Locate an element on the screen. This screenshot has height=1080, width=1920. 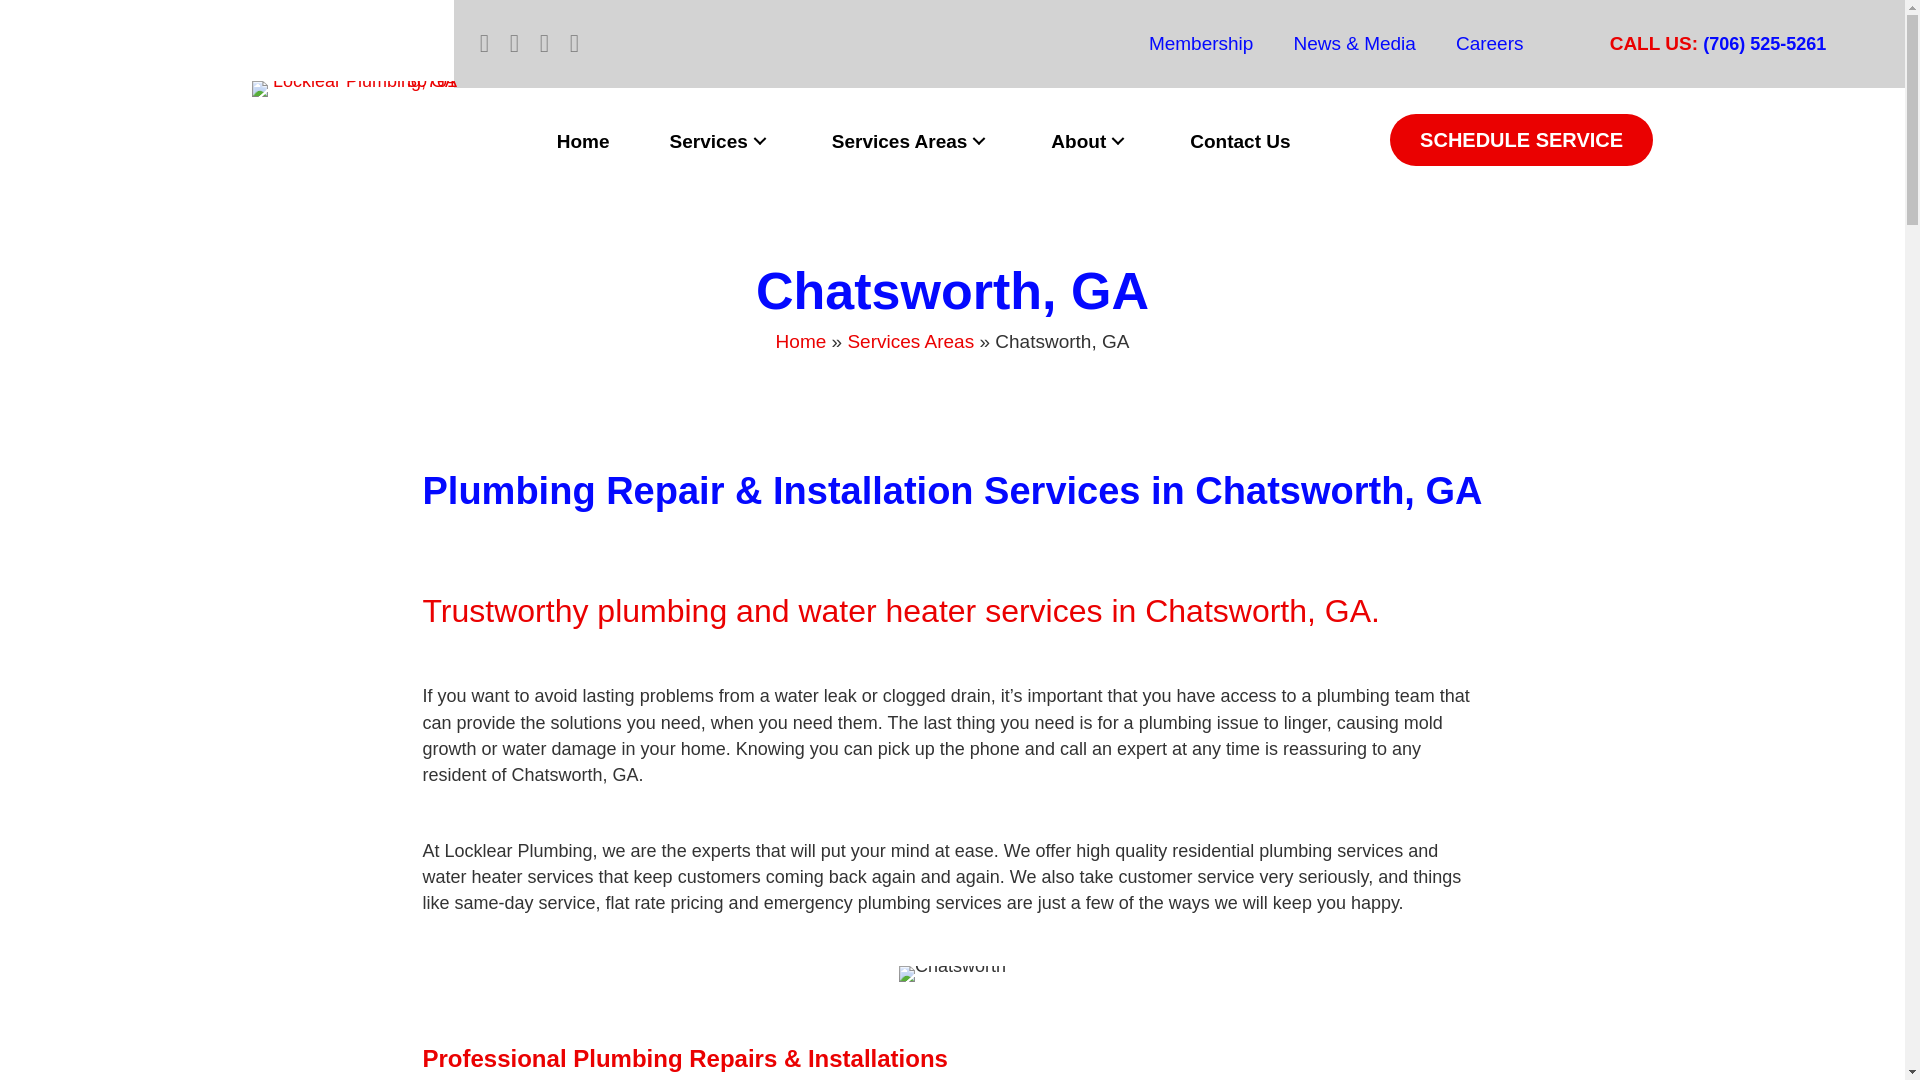
Membership is located at coordinates (1201, 43).